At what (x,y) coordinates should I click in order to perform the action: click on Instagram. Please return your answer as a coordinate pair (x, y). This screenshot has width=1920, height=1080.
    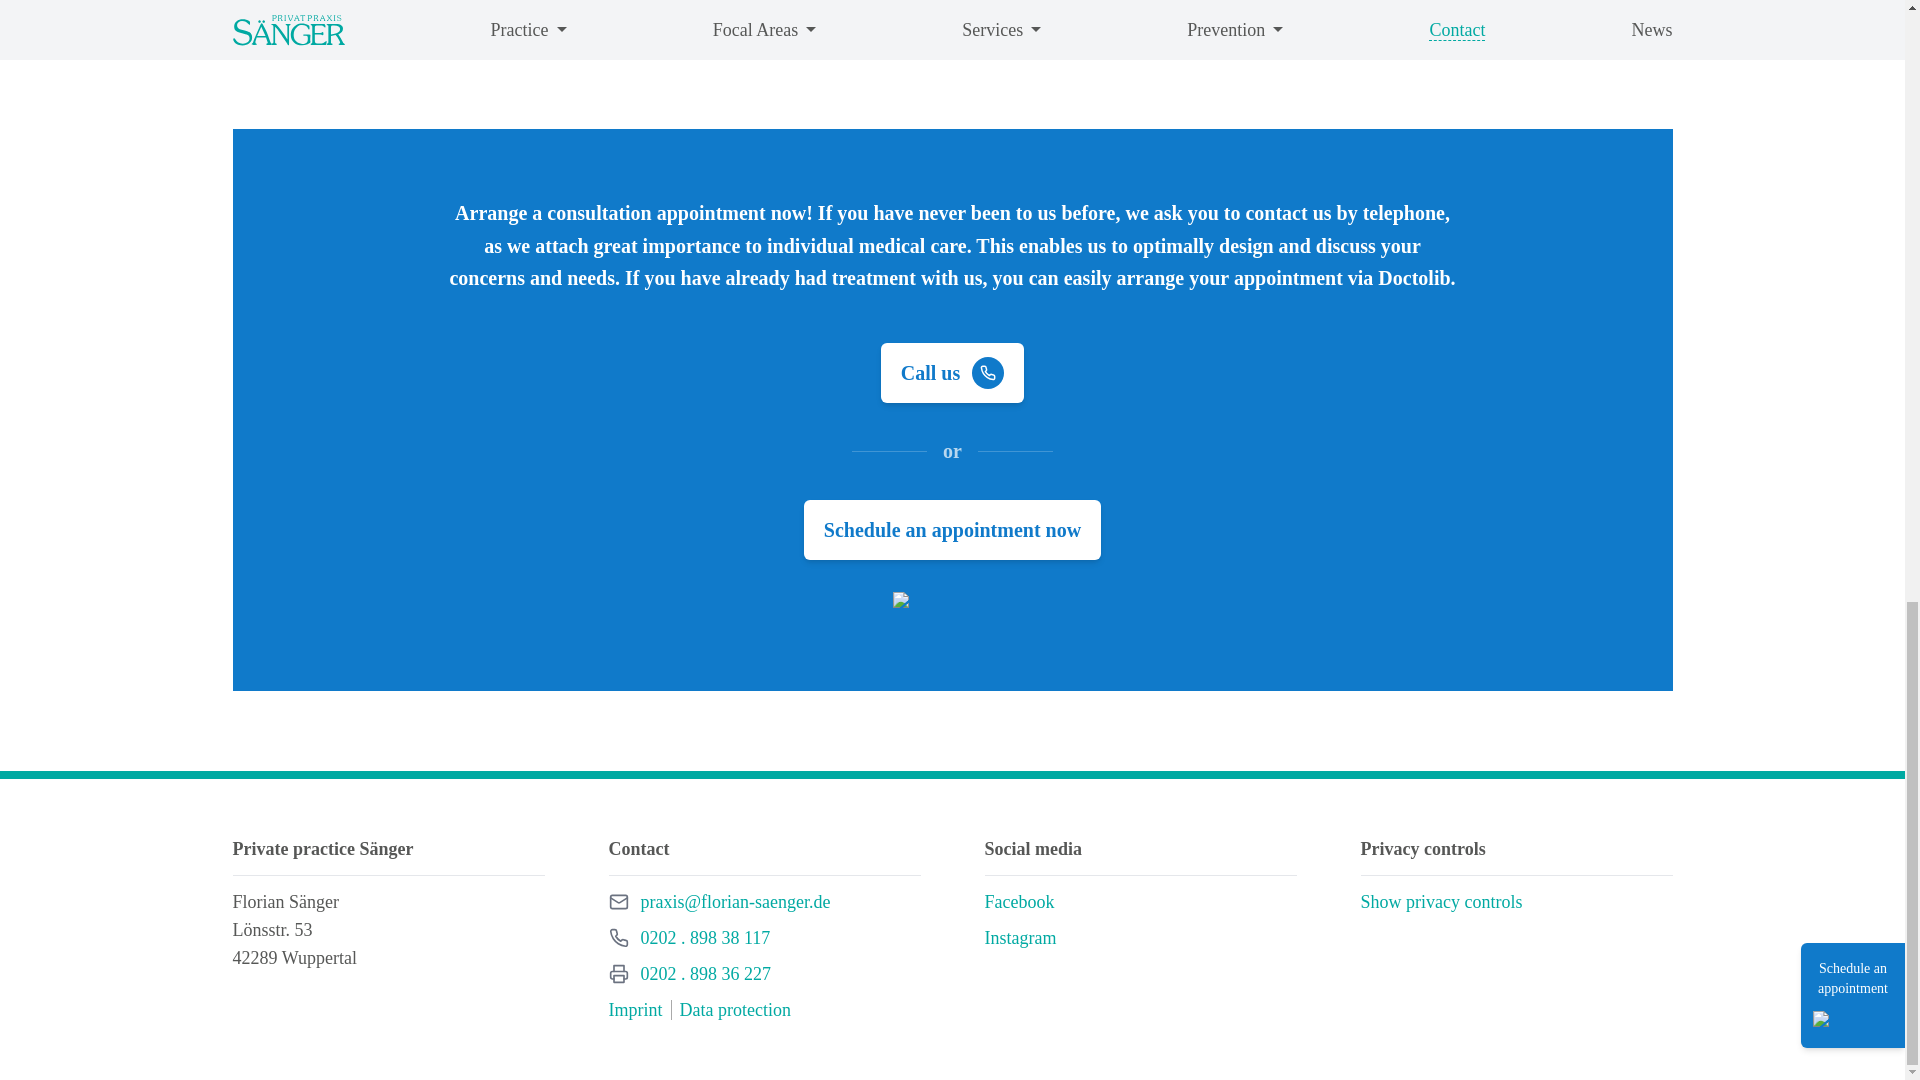
    Looking at the image, I should click on (705, 974).